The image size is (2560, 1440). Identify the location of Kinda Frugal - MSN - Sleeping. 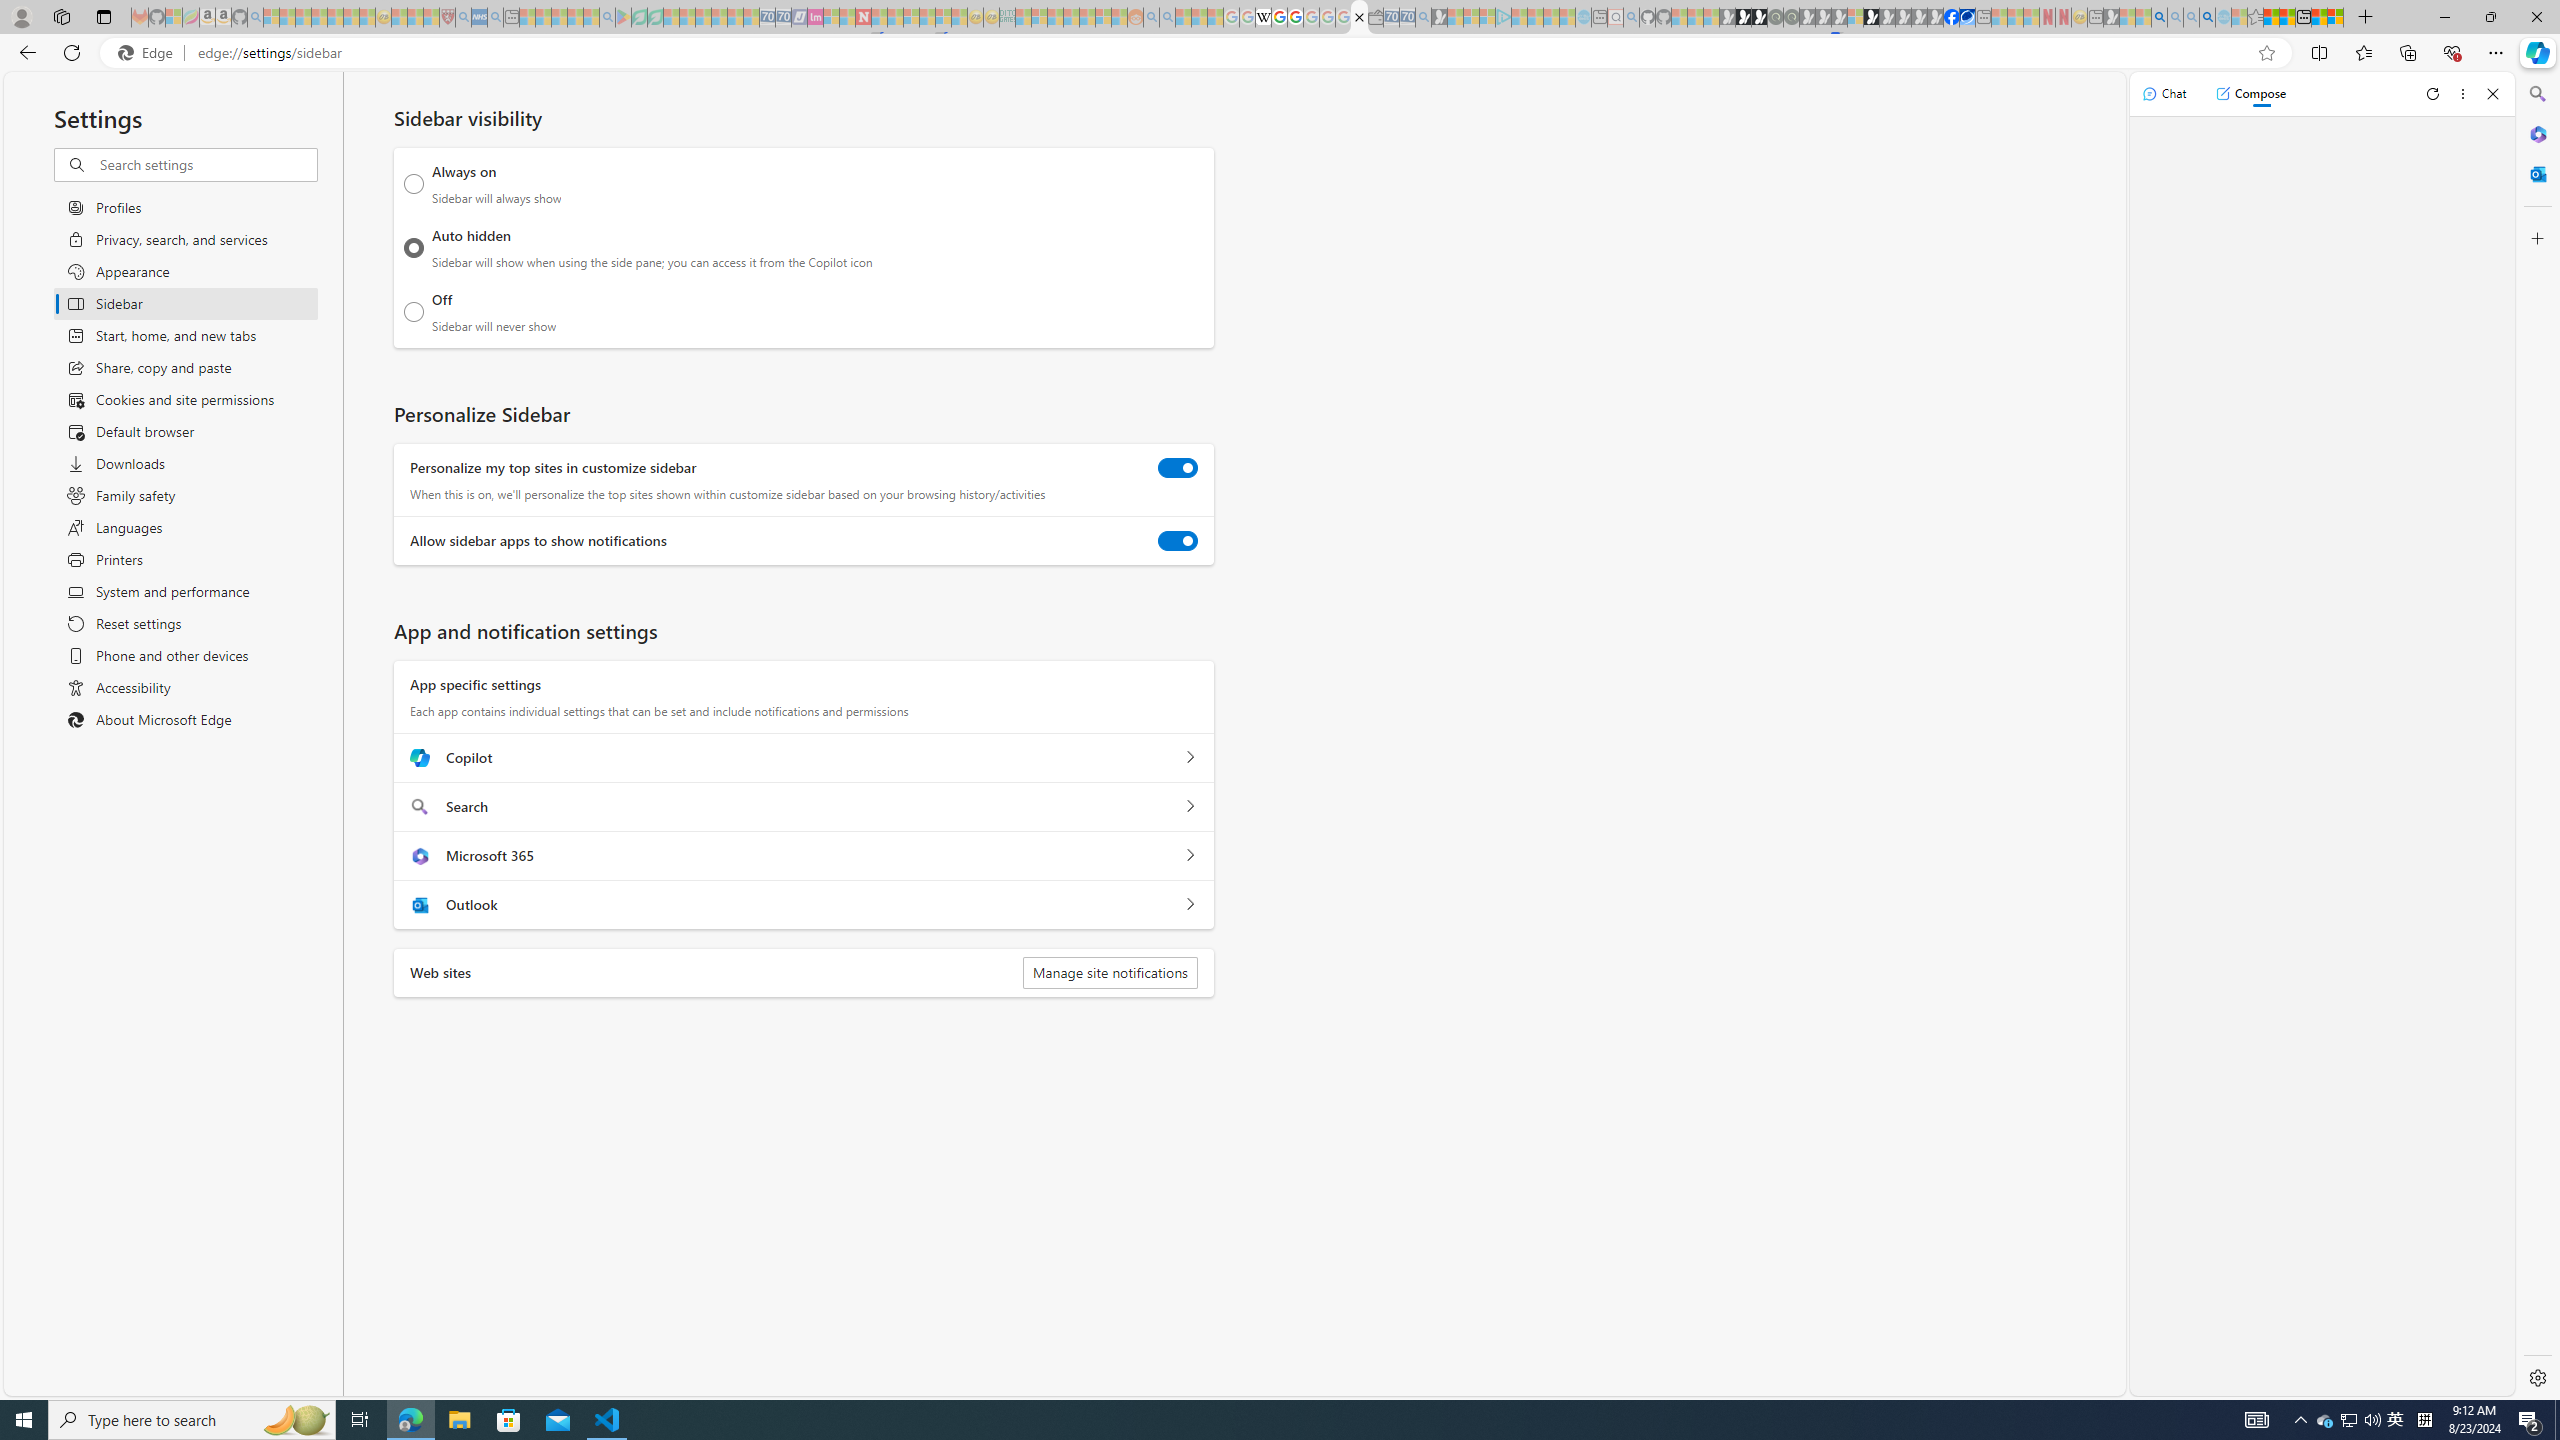
(1086, 17).